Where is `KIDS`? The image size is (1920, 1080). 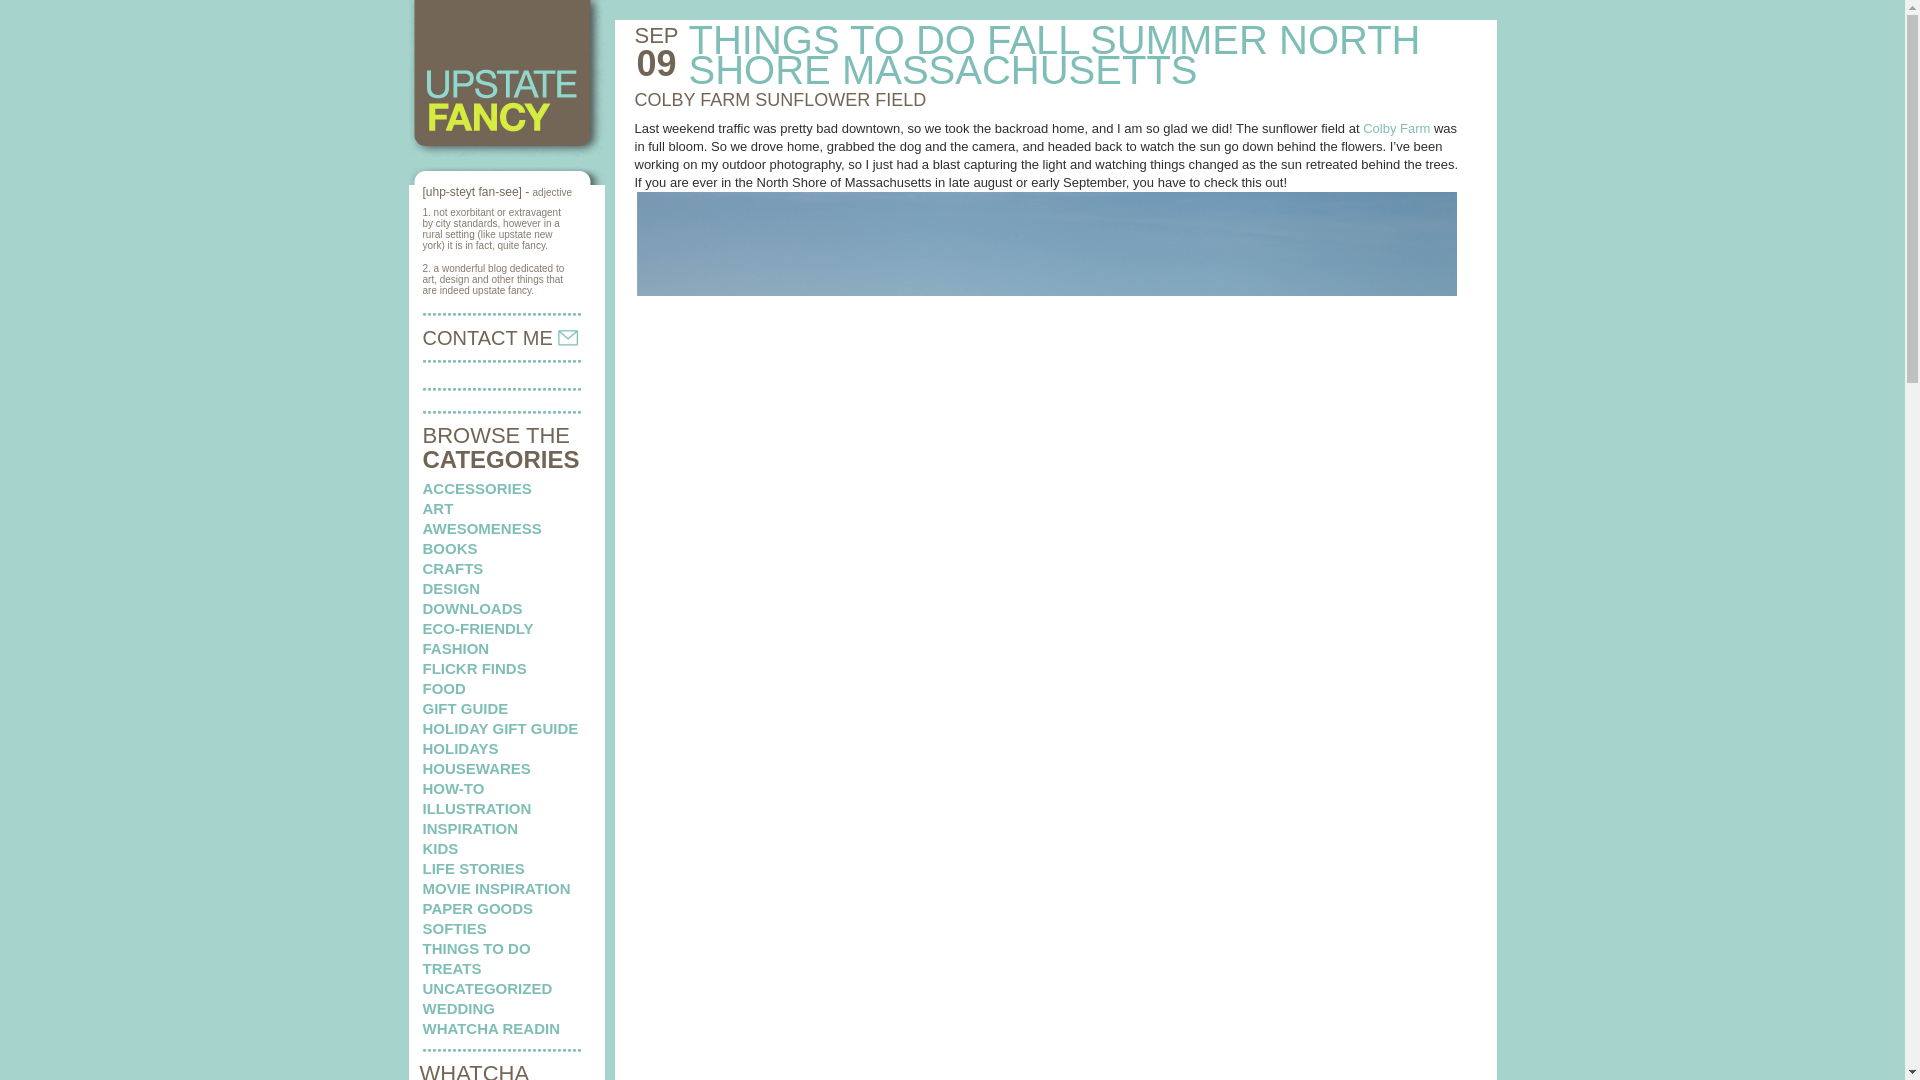 KIDS is located at coordinates (440, 848).